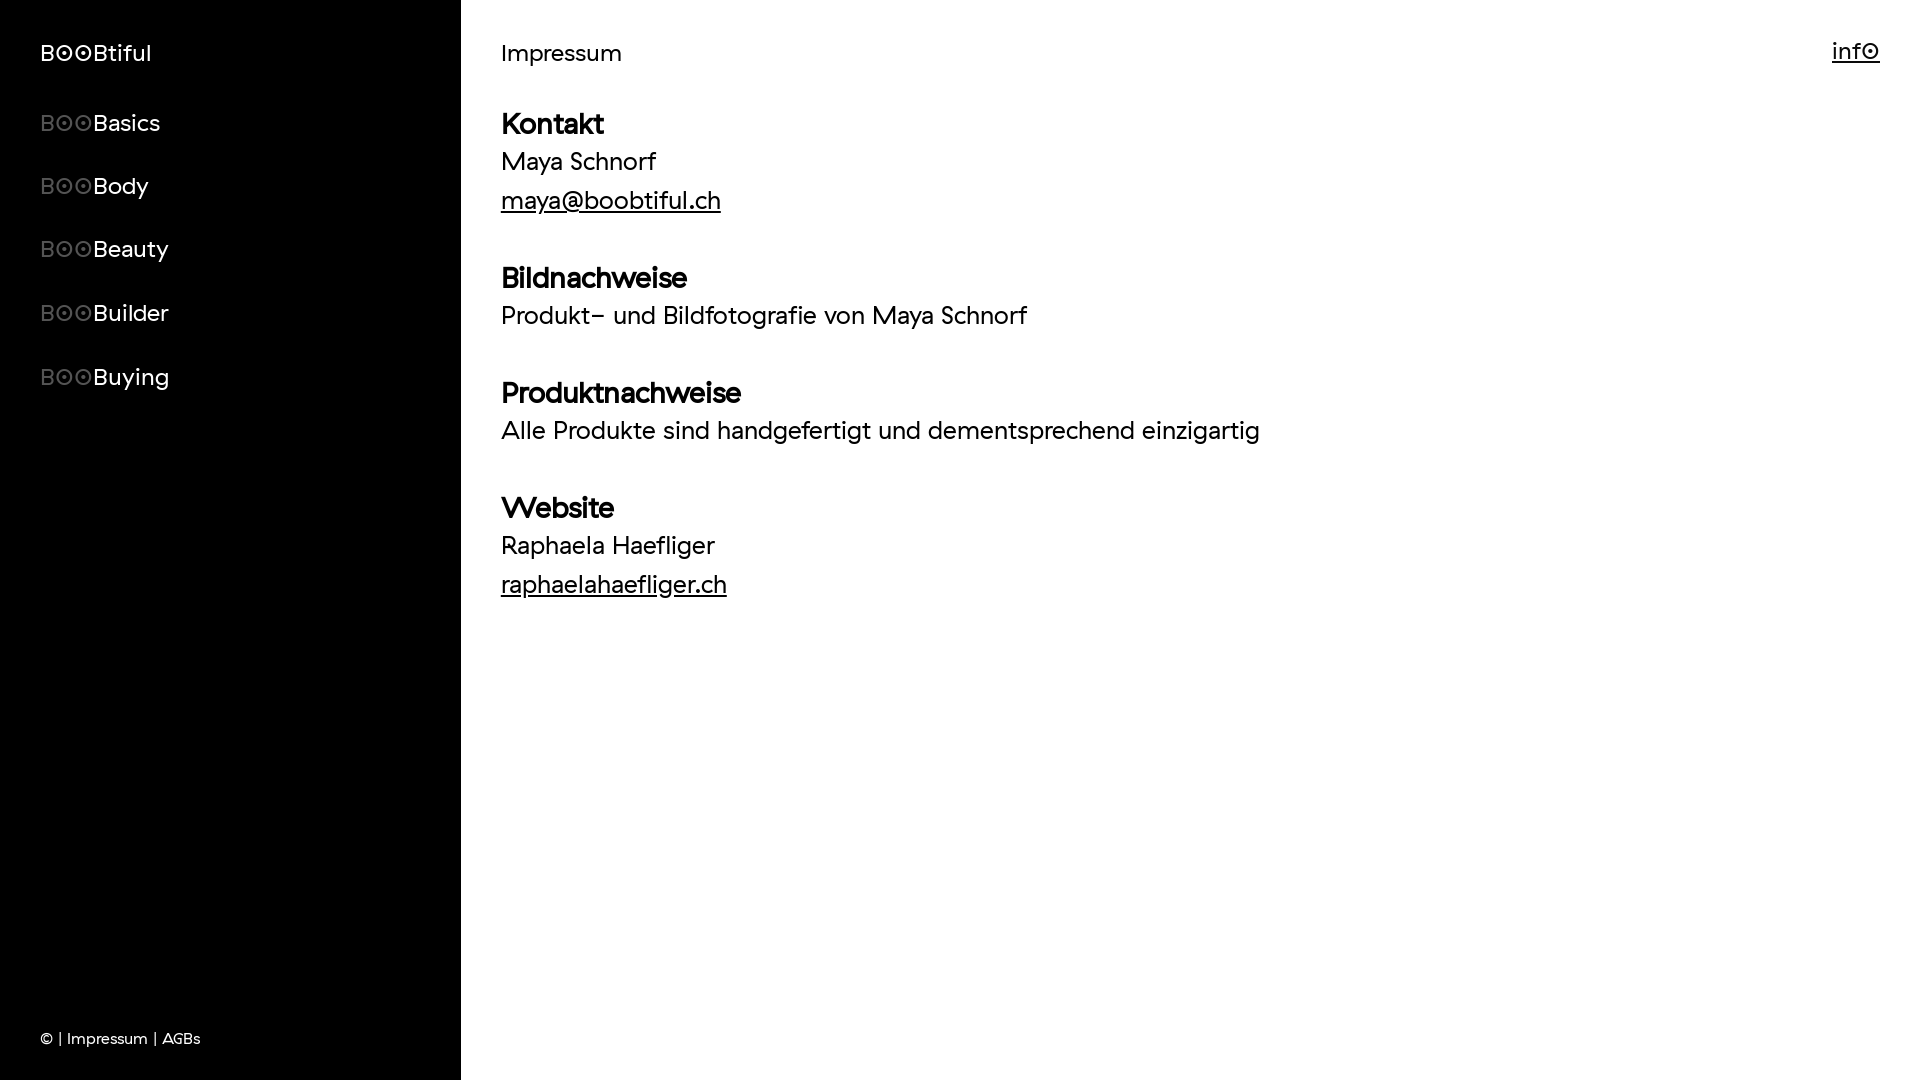 This screenshot has height=1080, width=1920. What do you see at coordinates (114, 1033) in the screenshot?
I see `Impressum |` at bounding box center [114, 1033].